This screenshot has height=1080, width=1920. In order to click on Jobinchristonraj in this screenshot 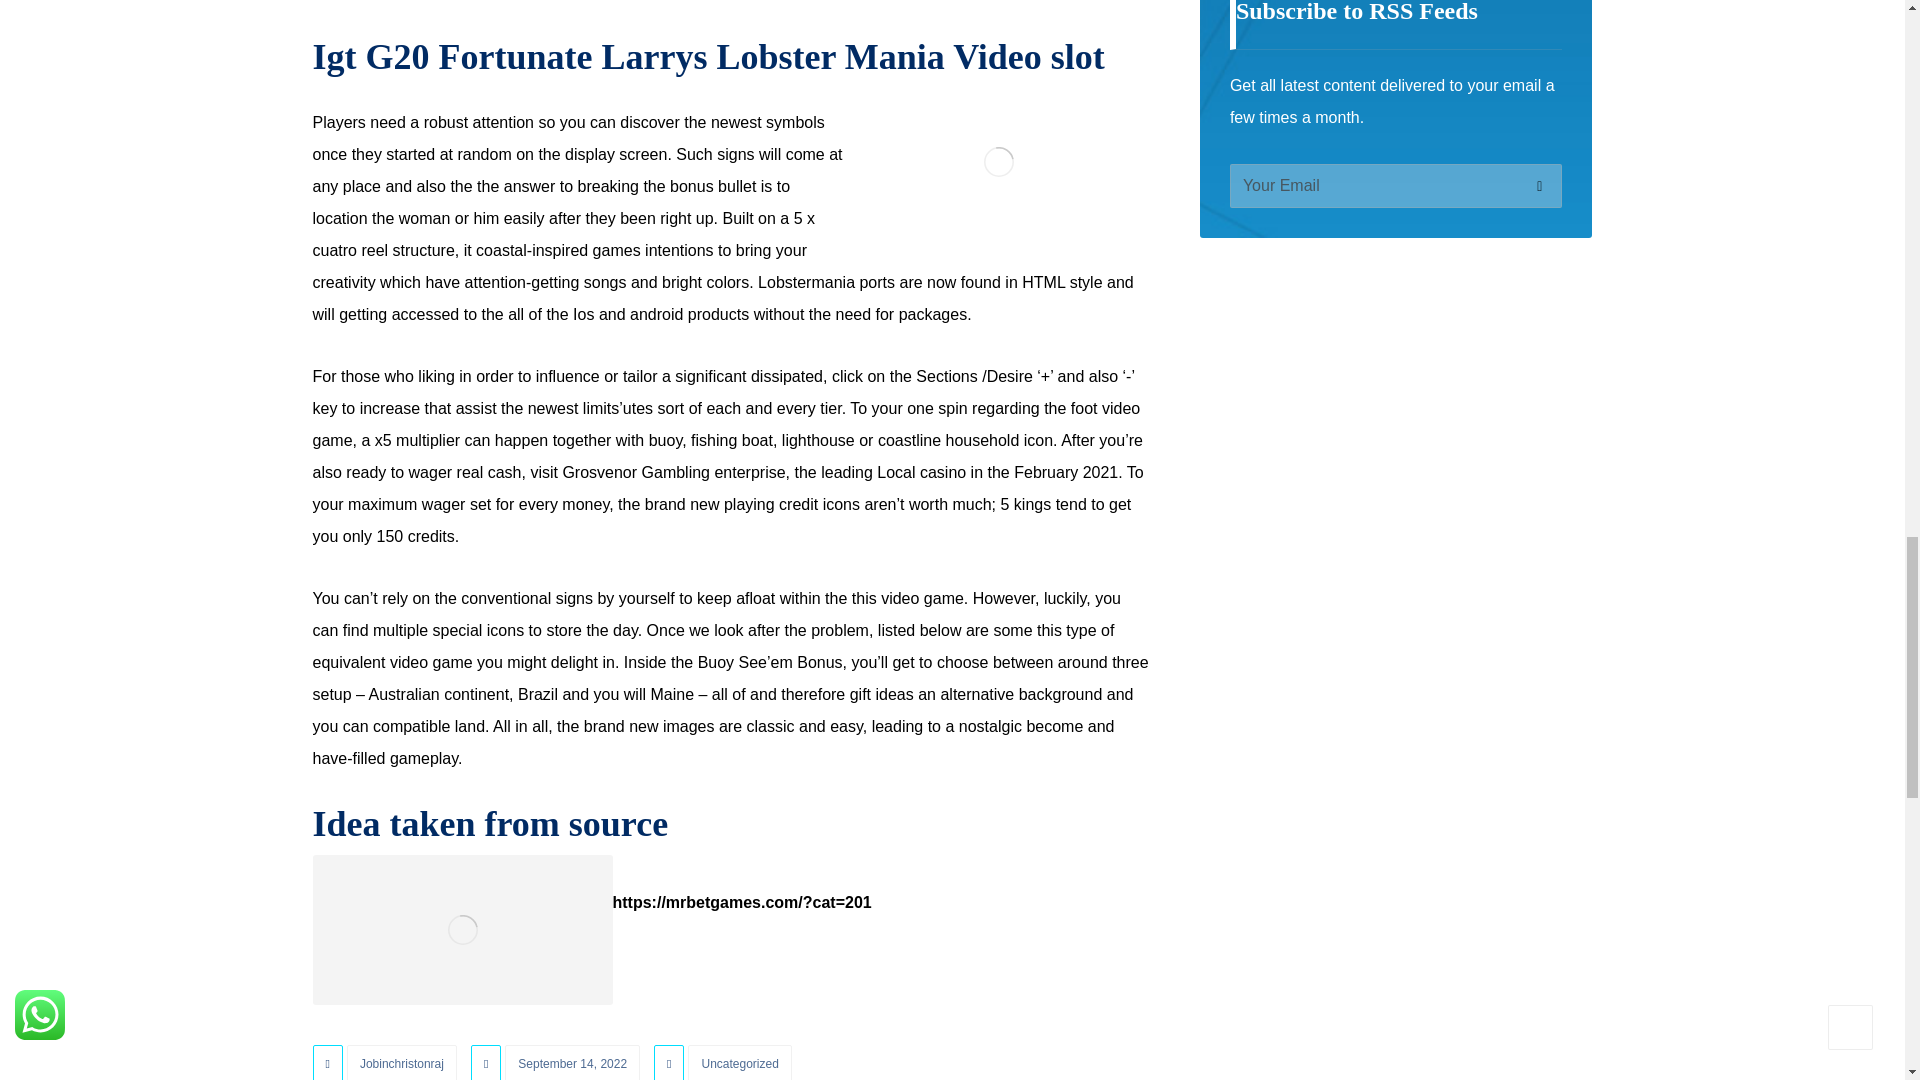, I will do `click(402, 1062)`.